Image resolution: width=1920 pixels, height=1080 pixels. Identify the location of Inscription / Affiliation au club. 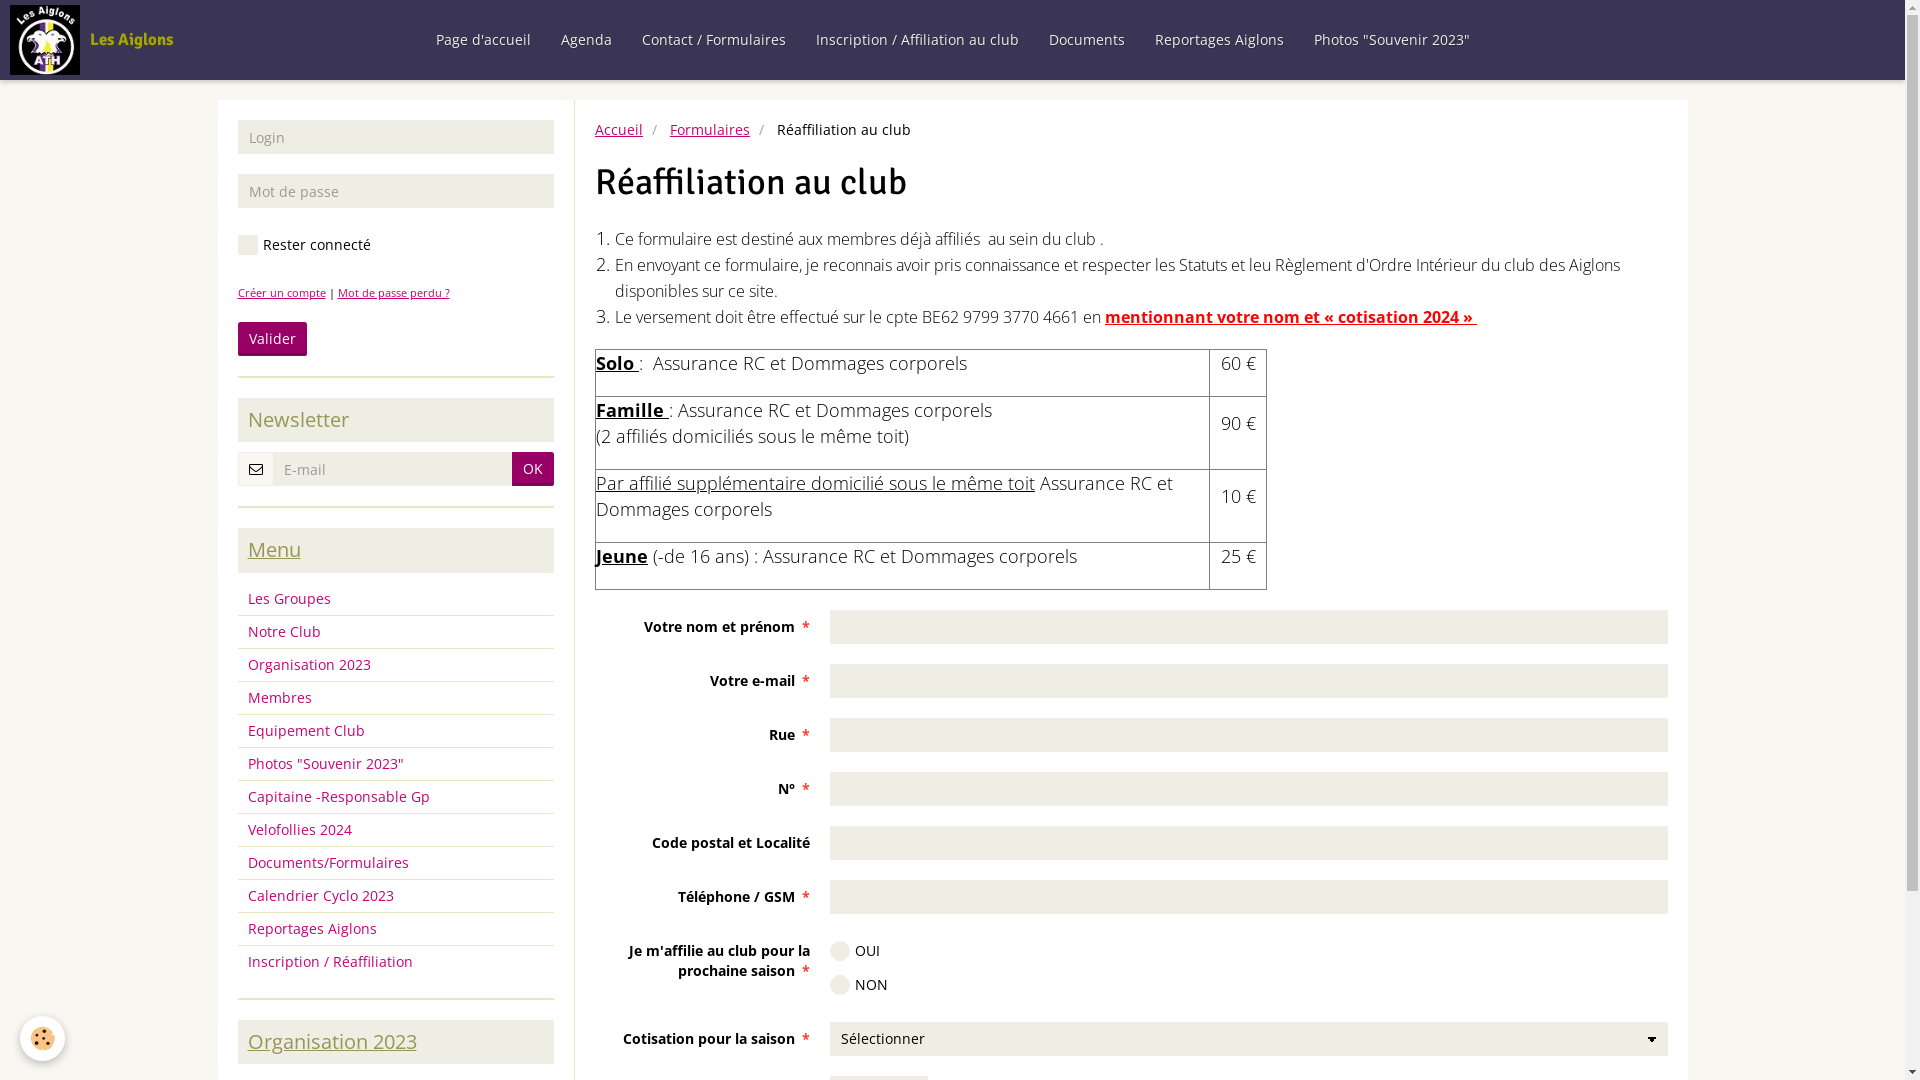
(916, 40).